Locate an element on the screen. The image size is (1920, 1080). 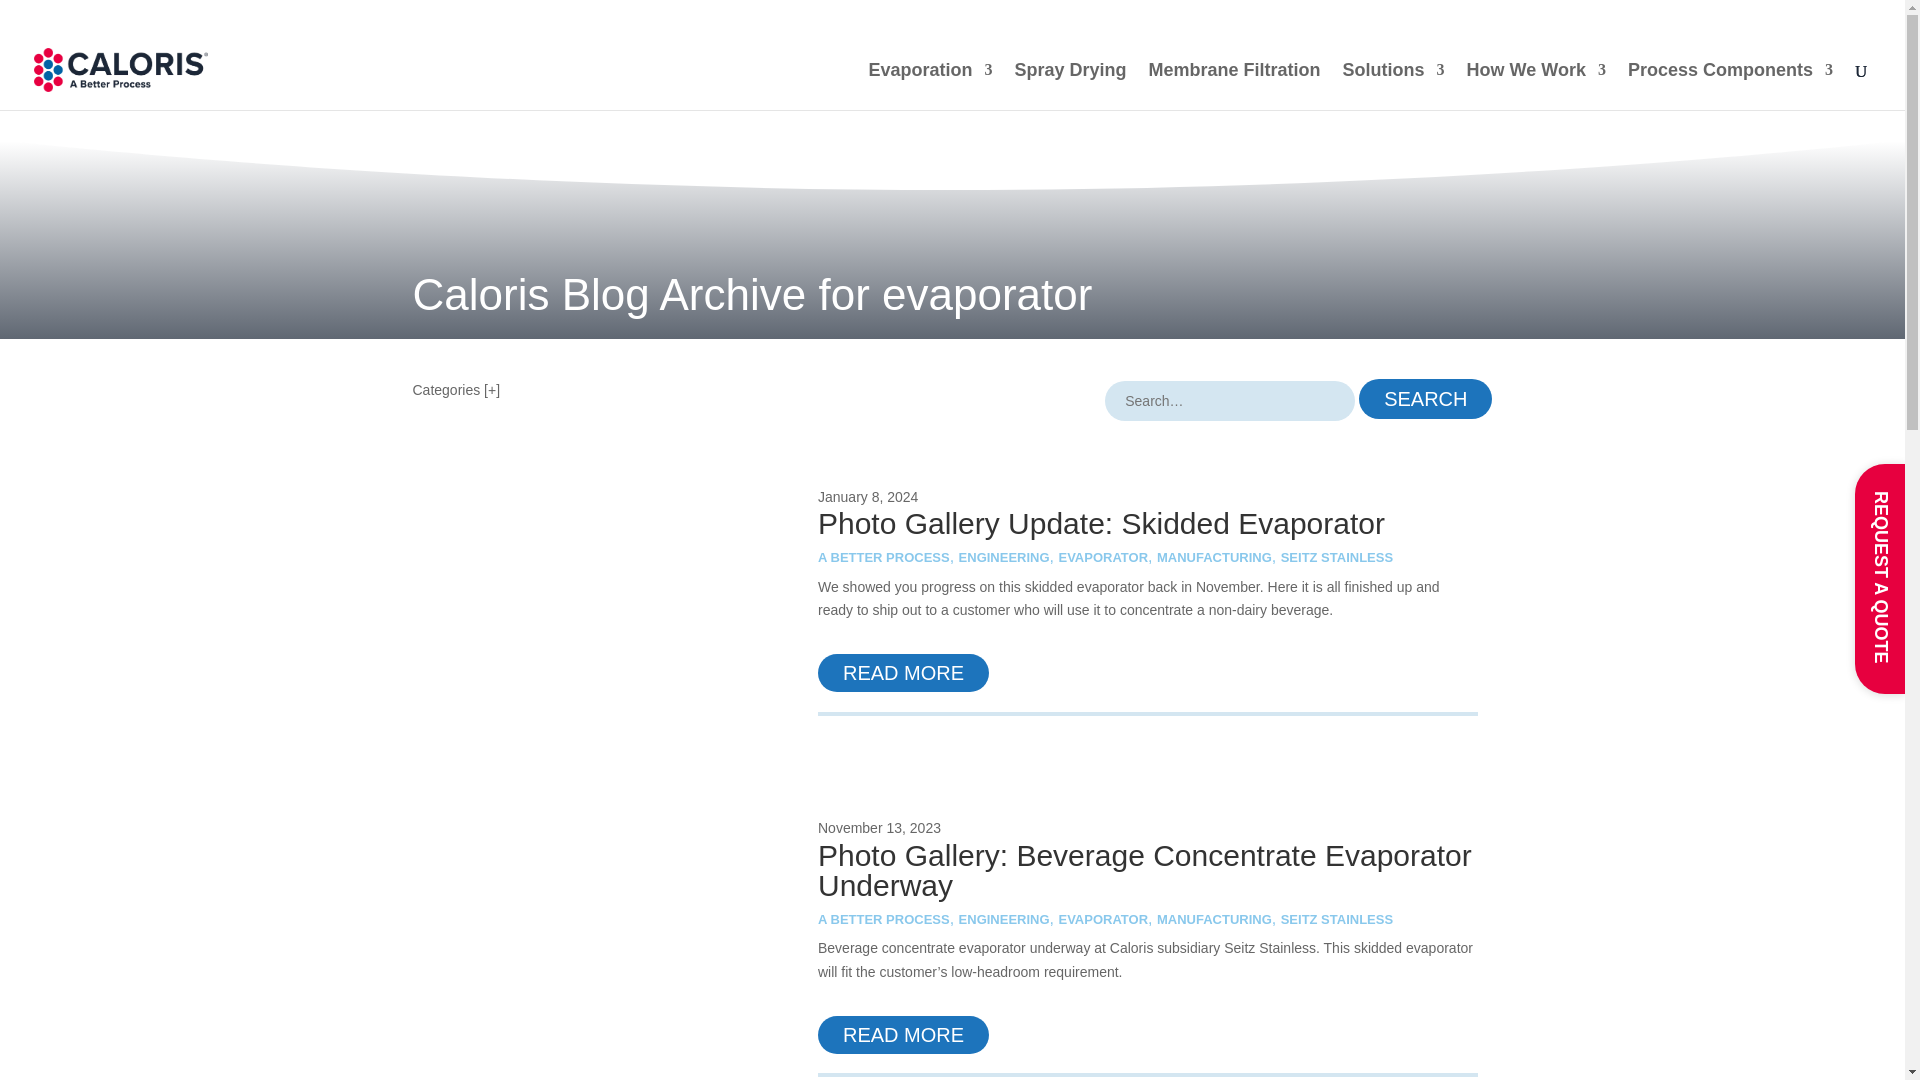
How We Work is located at coordinates (1536, 86).